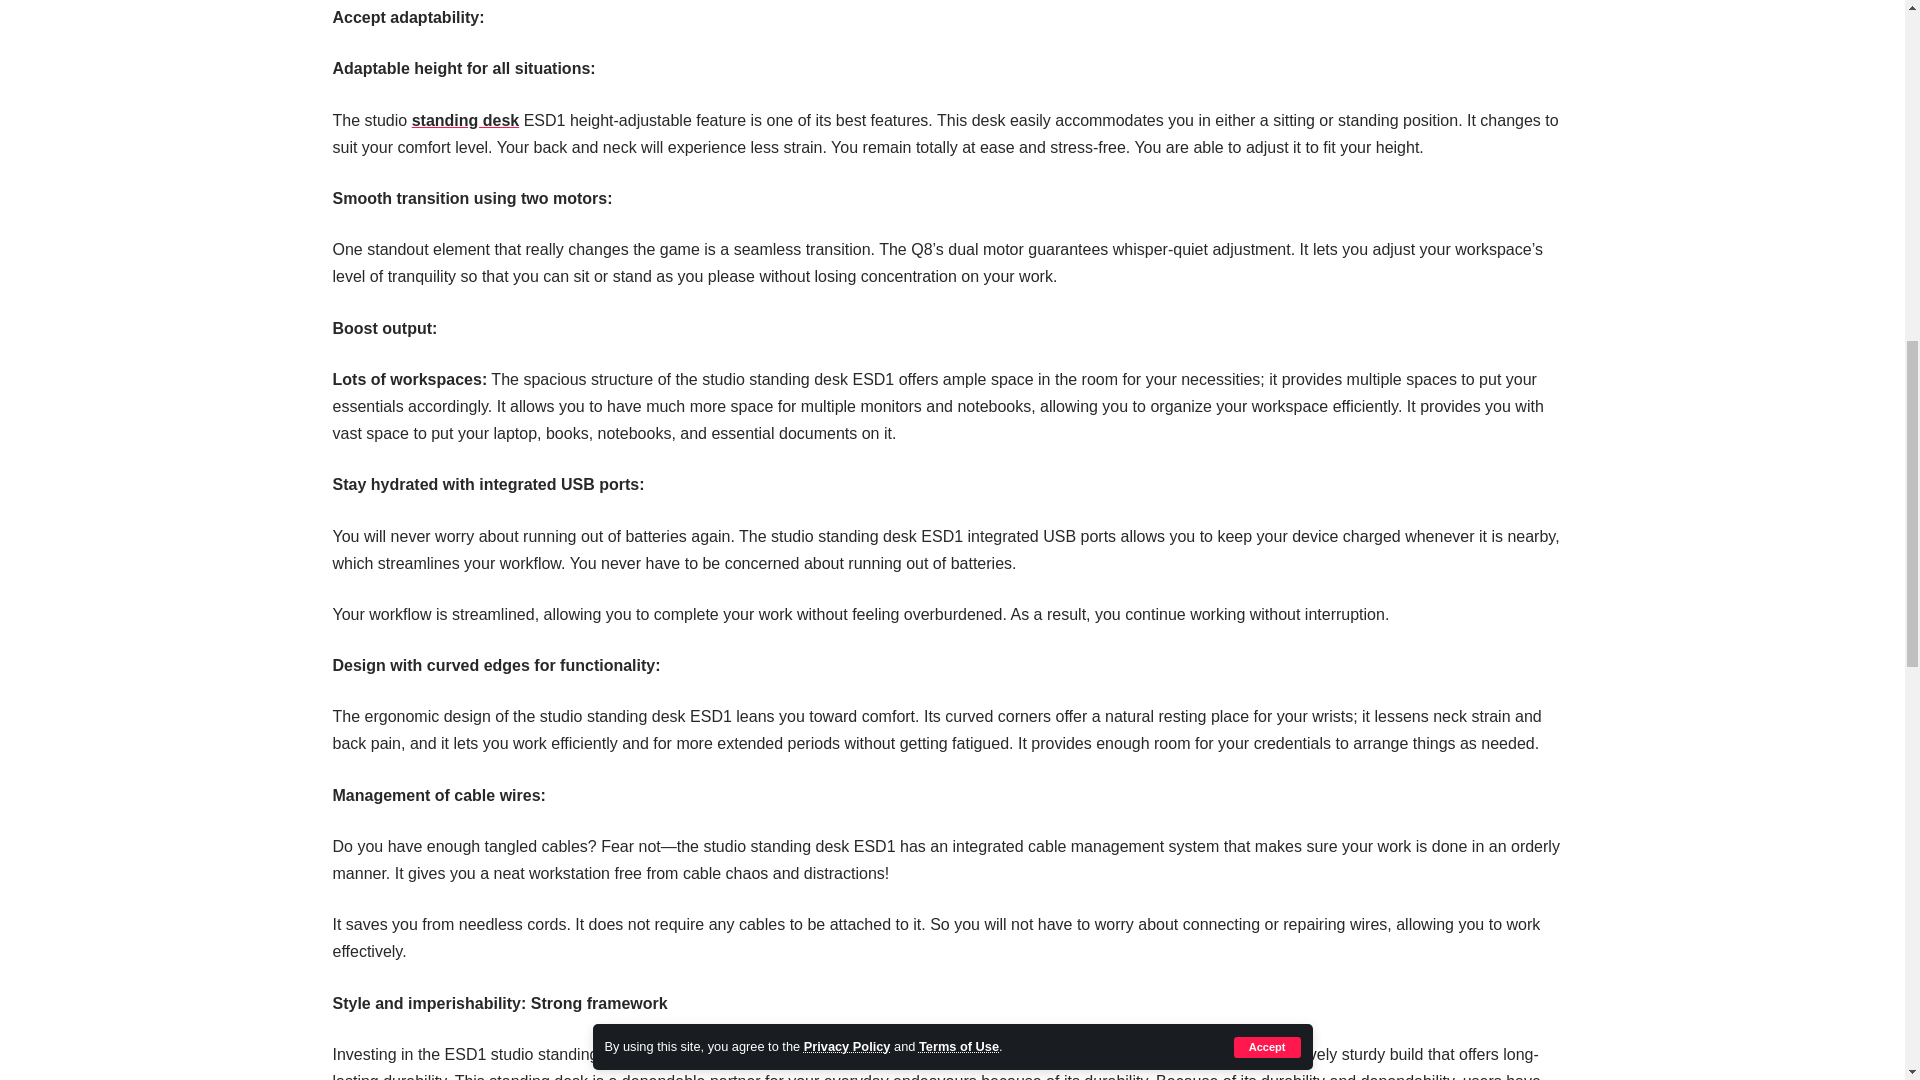  Describe the element at coordinates (466, 120) in the screenshot. I see `standing desk` at that location.